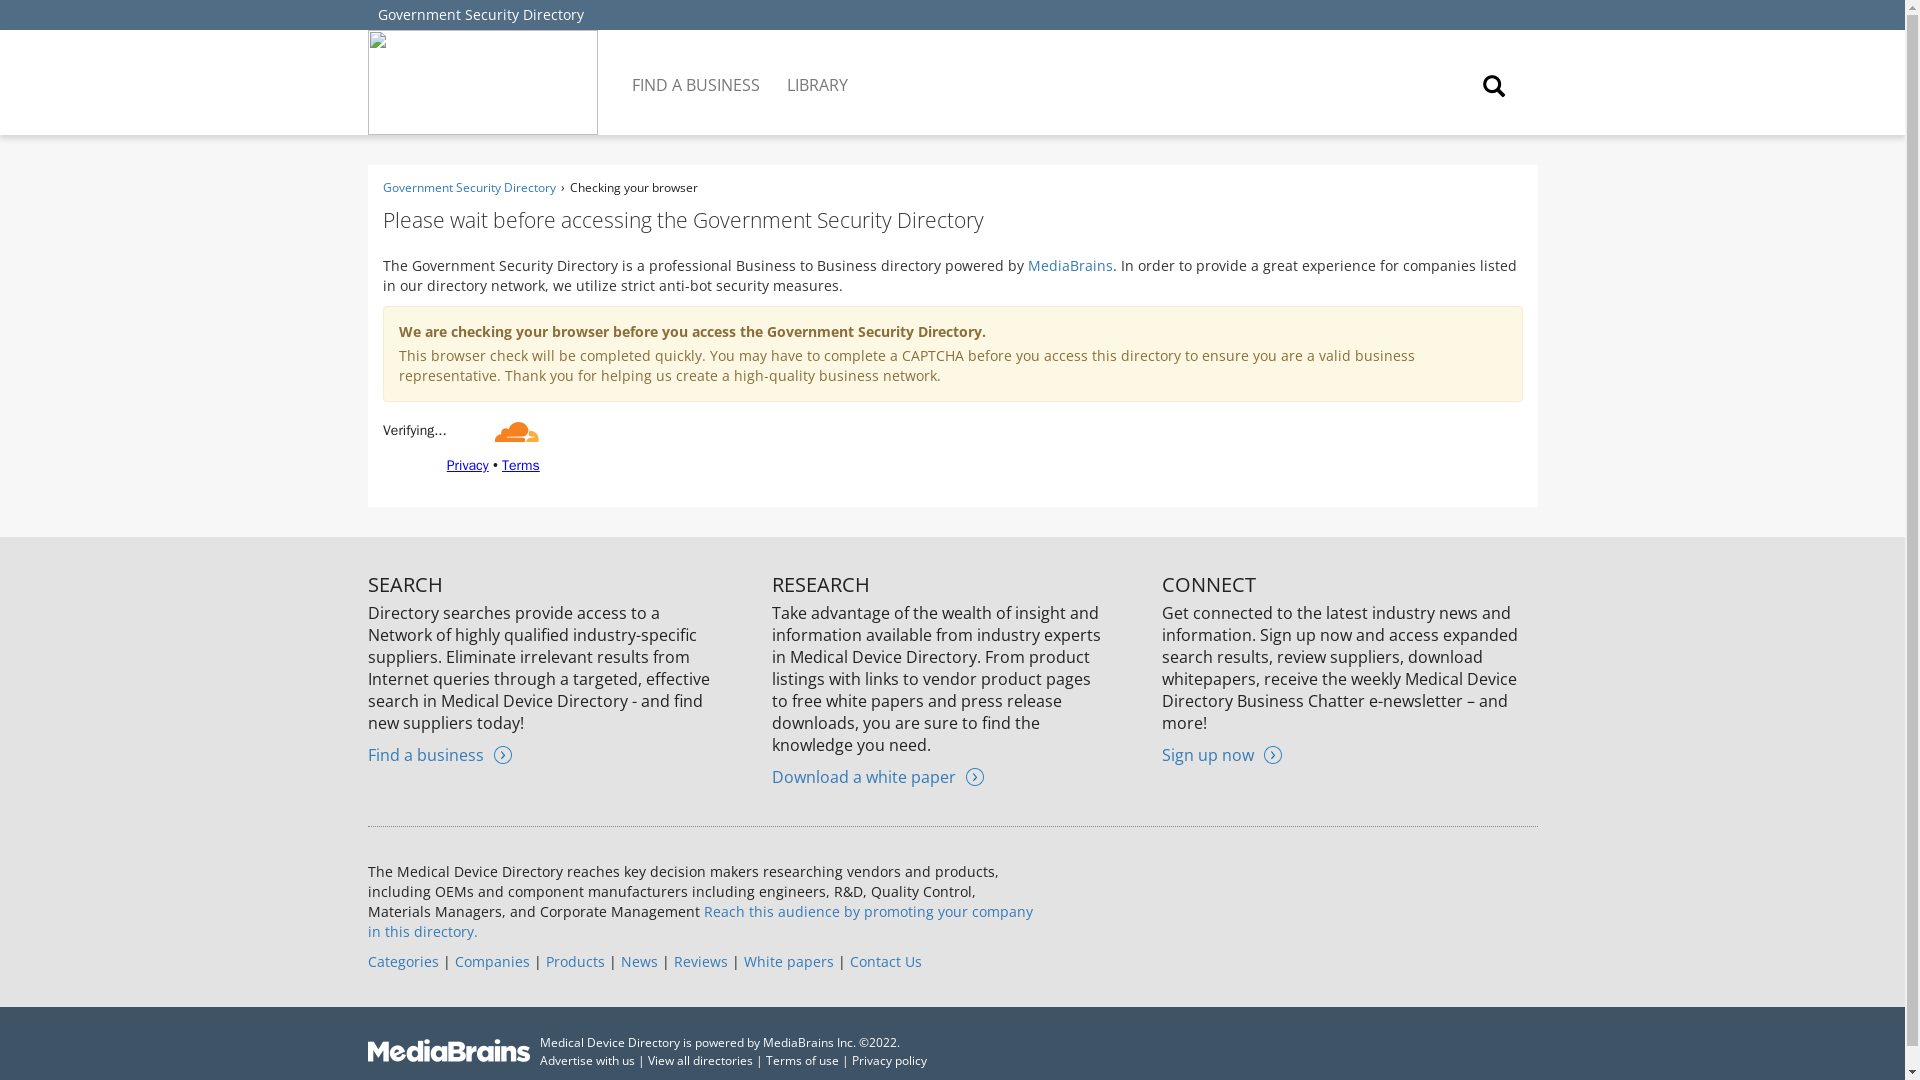 The width and height of the screenshot is (1920, 1080). What do you see at coordinates (404, 960) in the screenshot?
I see `Categories` at bounding box center [404, 960].